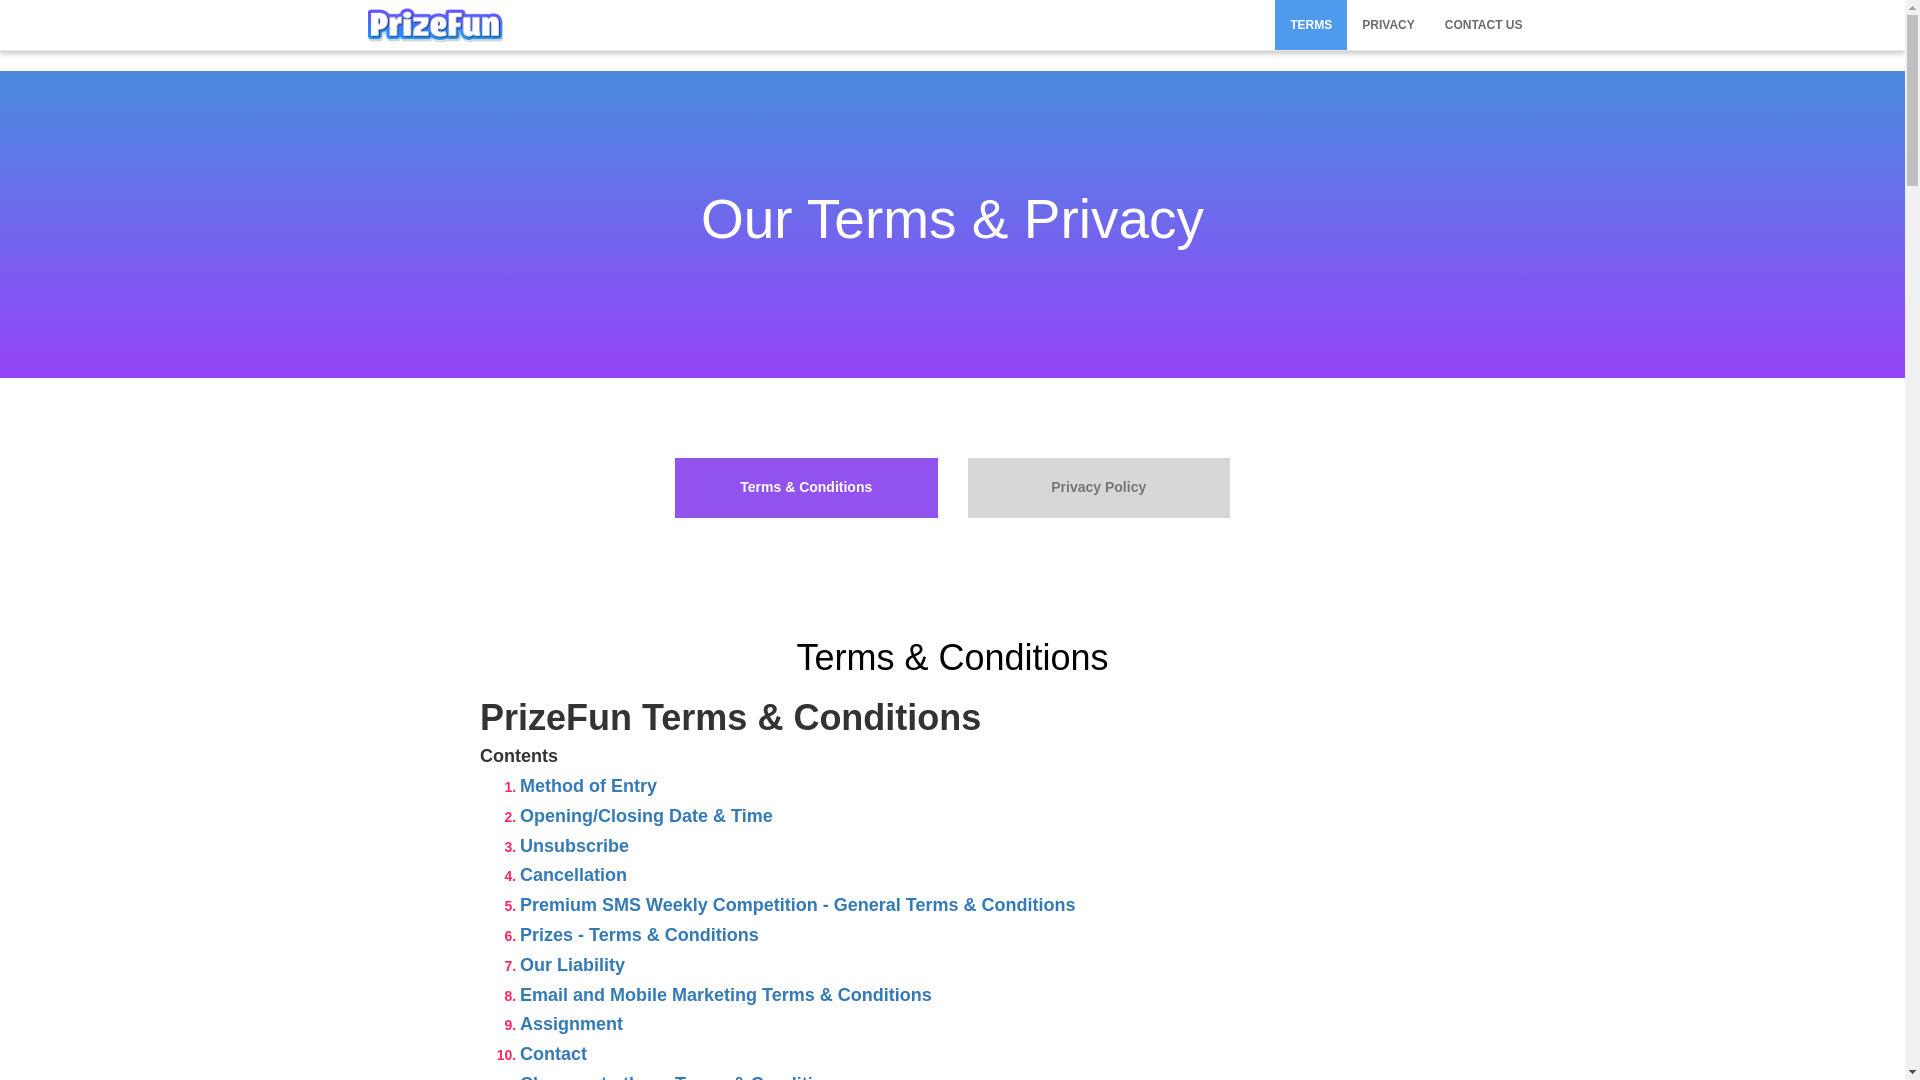 The image size is (1920, 1080). What do you see at coordinates (1098, 488) in the screenshot?
I see `Privacy Policy` at bounding box center [1098, 488].